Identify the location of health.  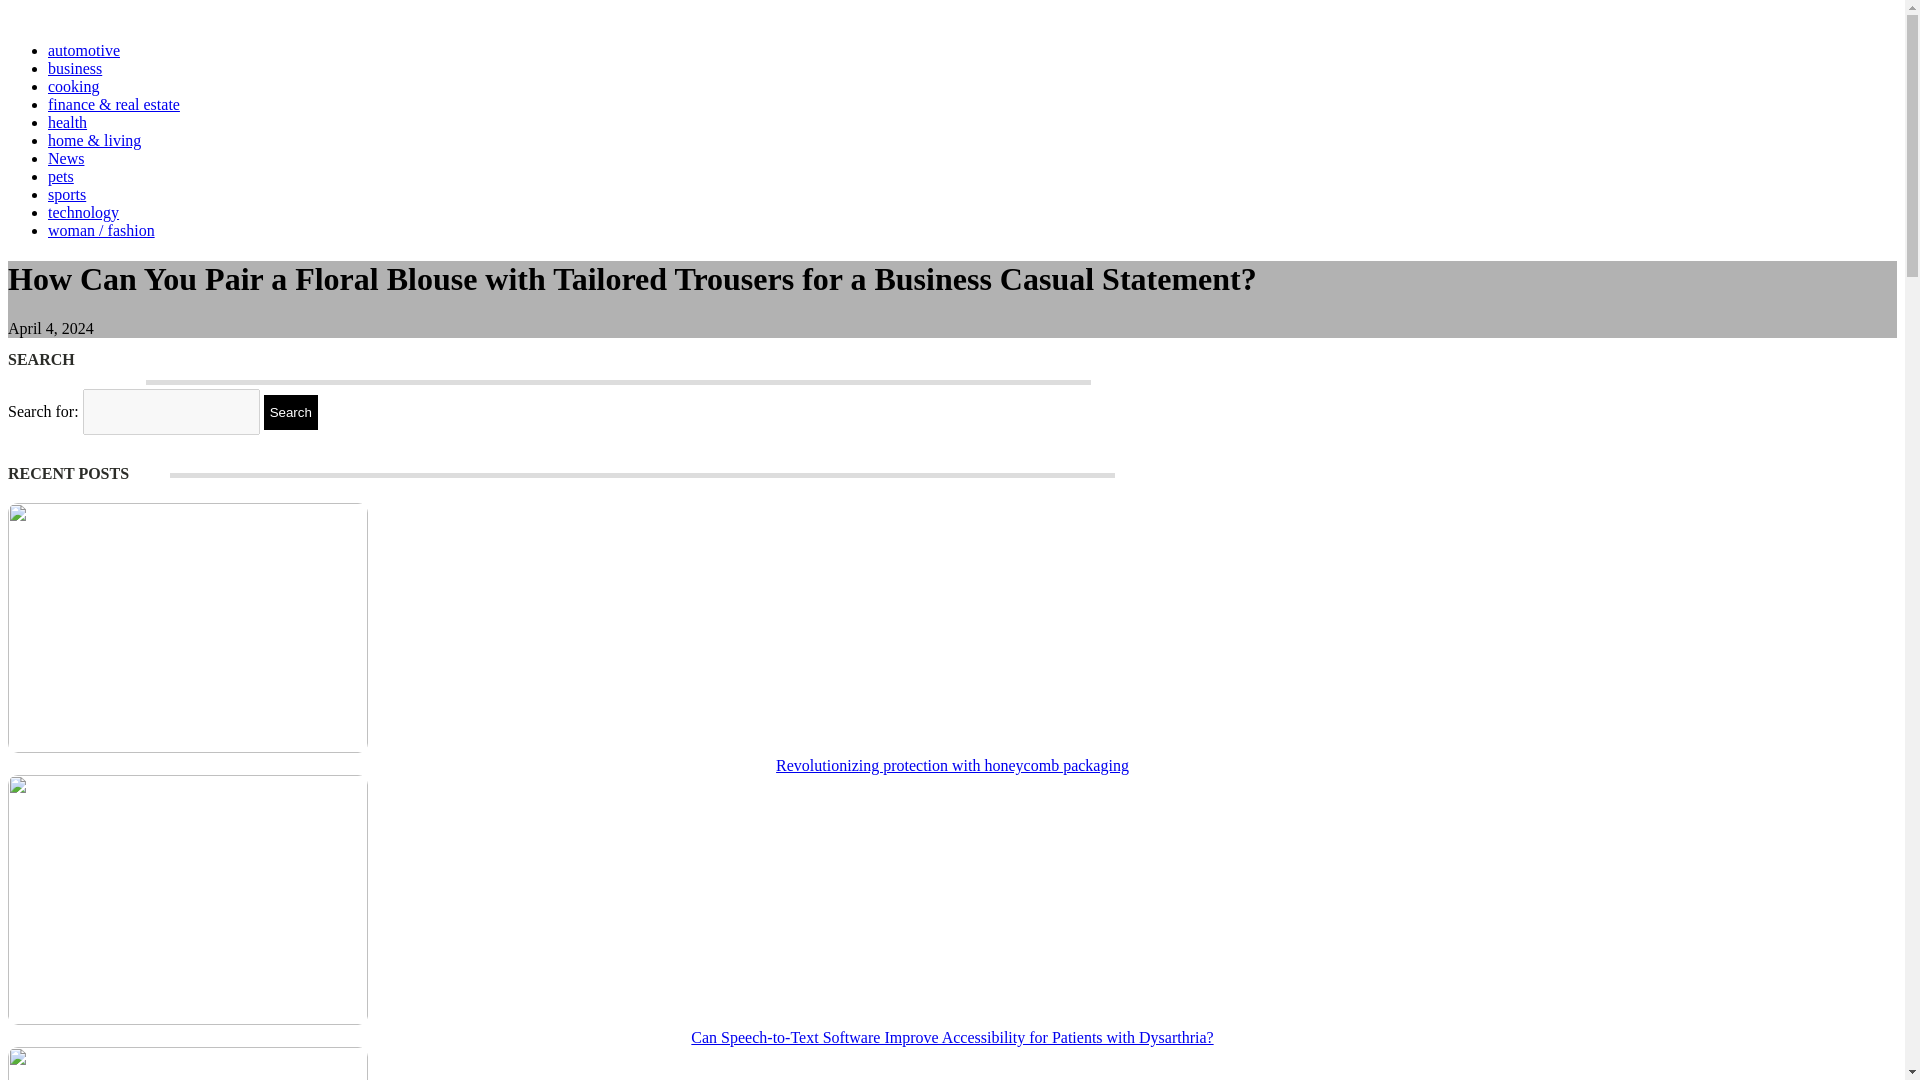
(67, 122).